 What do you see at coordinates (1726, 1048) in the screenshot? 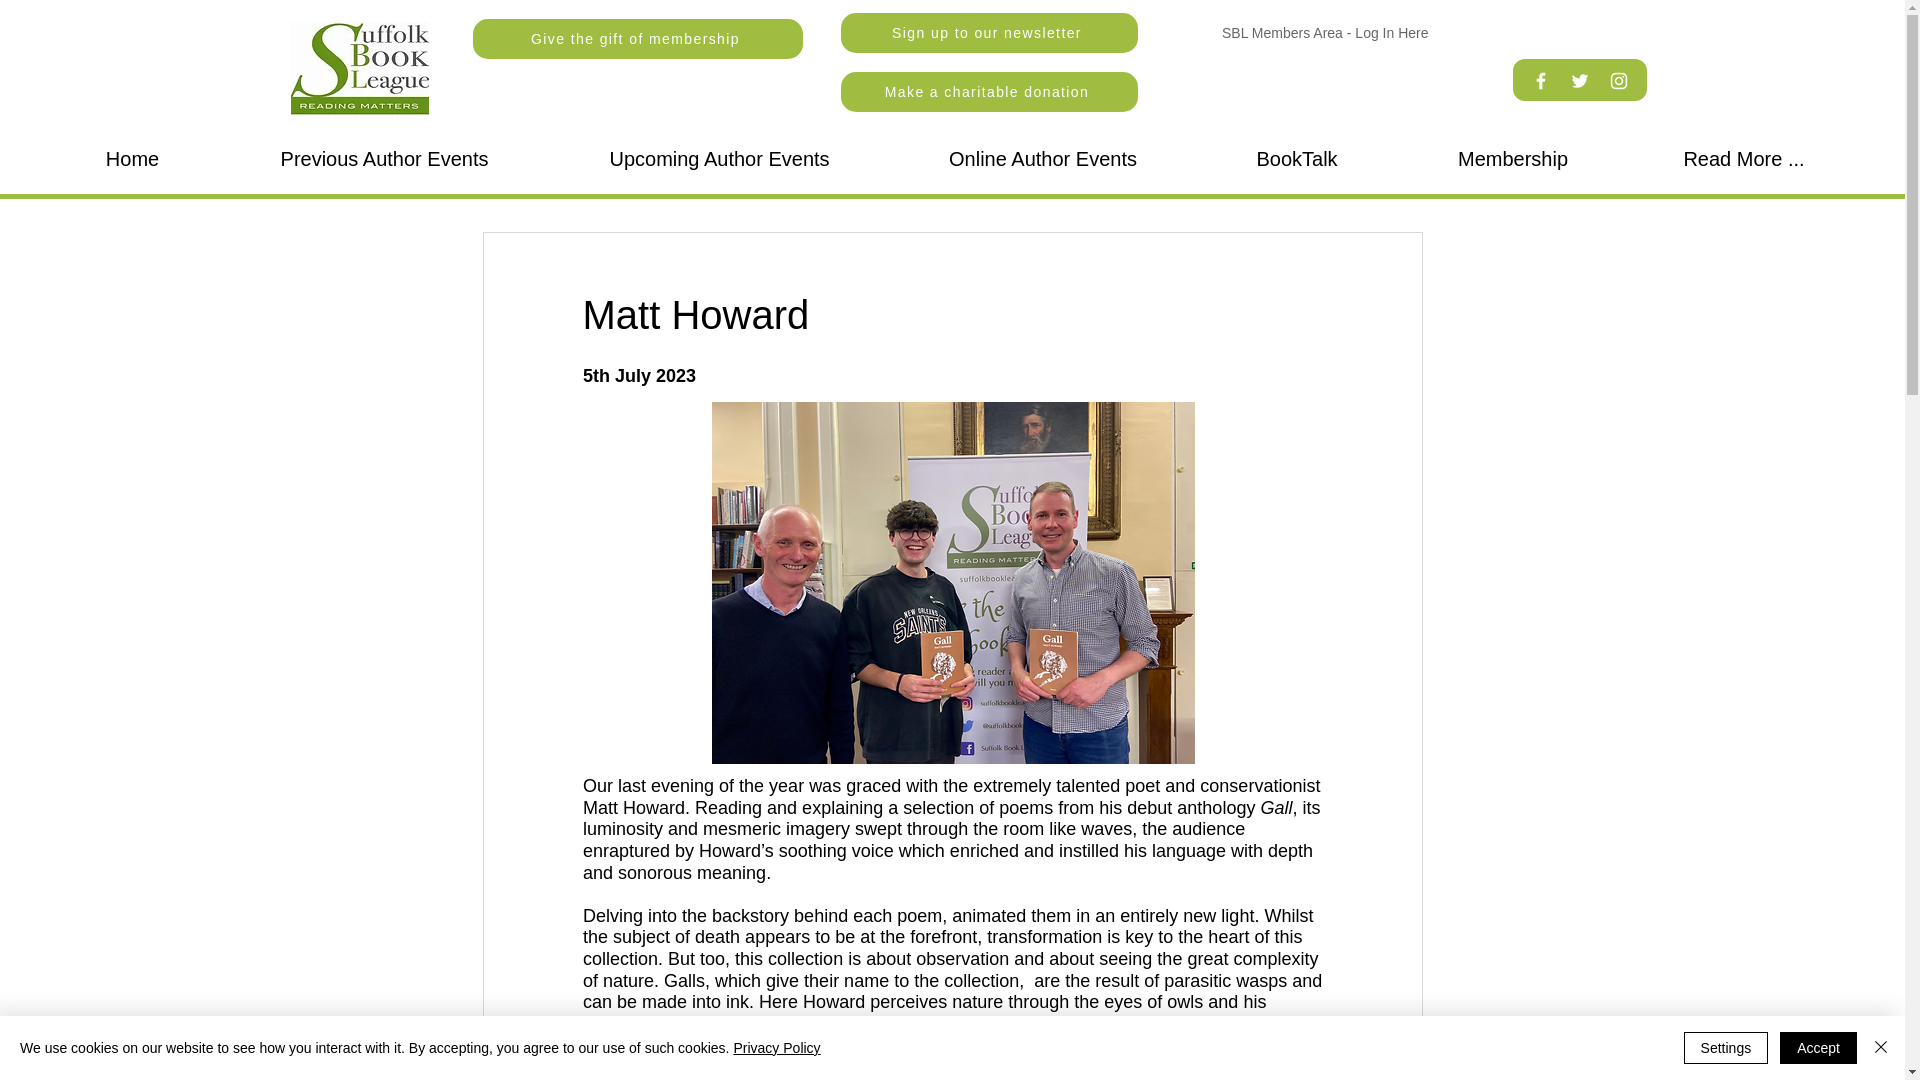
I see `Settings` at bounding box center [1726, 1048].